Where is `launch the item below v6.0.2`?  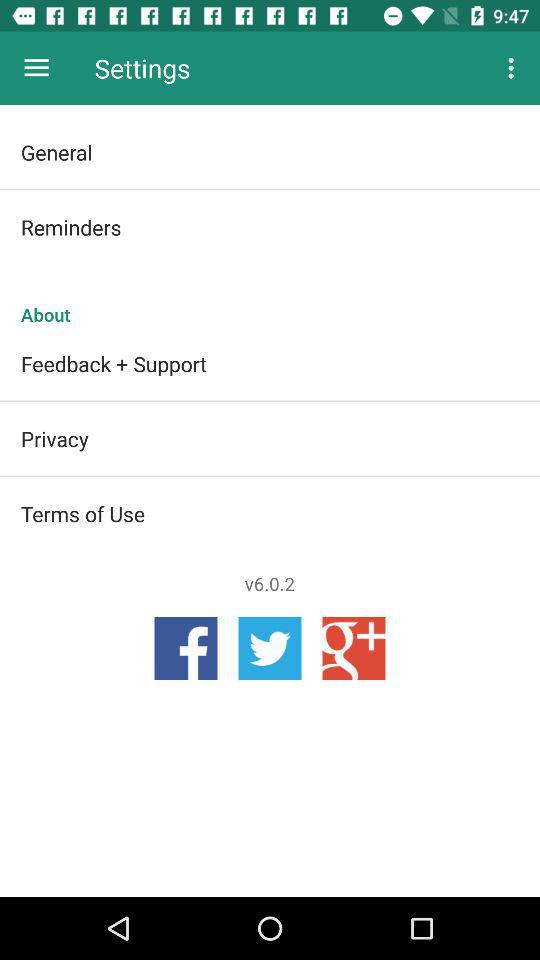
launch the item below v6.0.2 is located at coordinates (270, 648).